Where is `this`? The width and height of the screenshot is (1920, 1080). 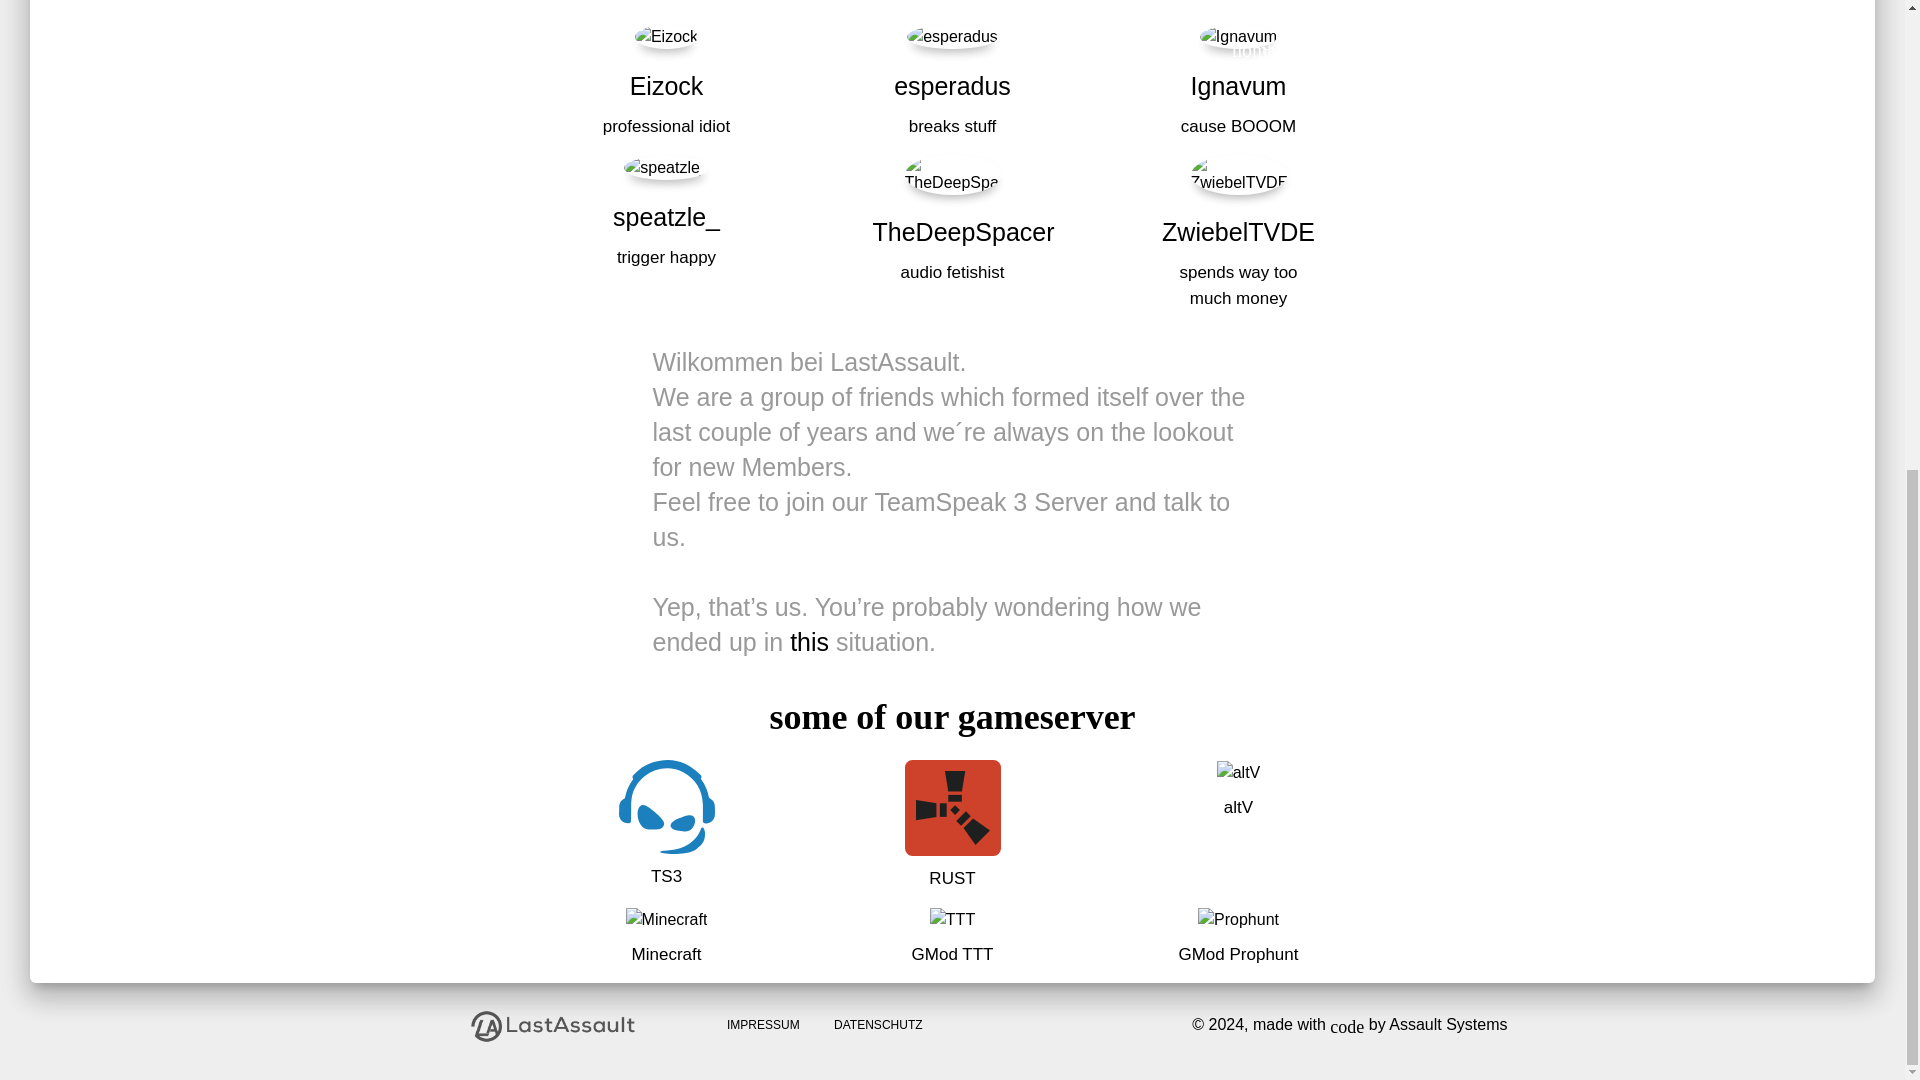
this is located at coordinates (809, 641).